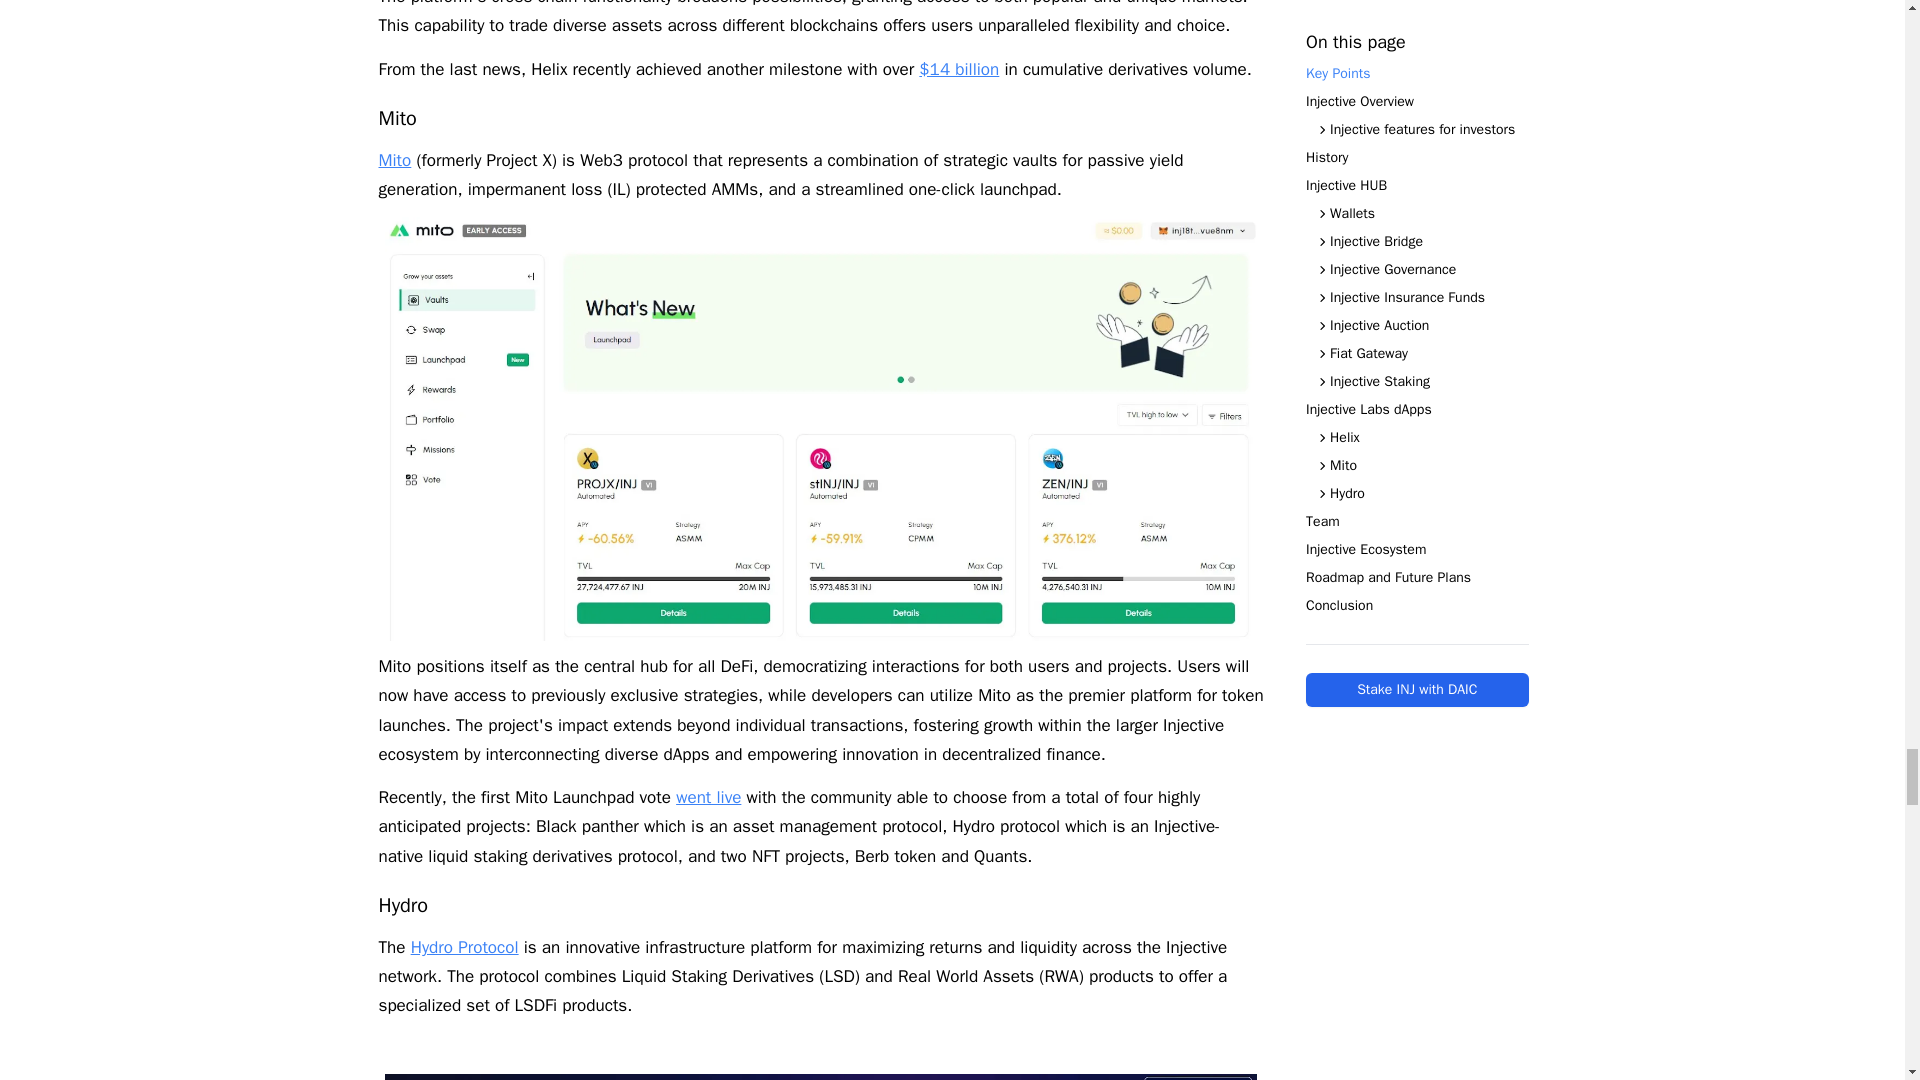 The image size is (1920, 1080). I want to click on went live, so click(708, 797).